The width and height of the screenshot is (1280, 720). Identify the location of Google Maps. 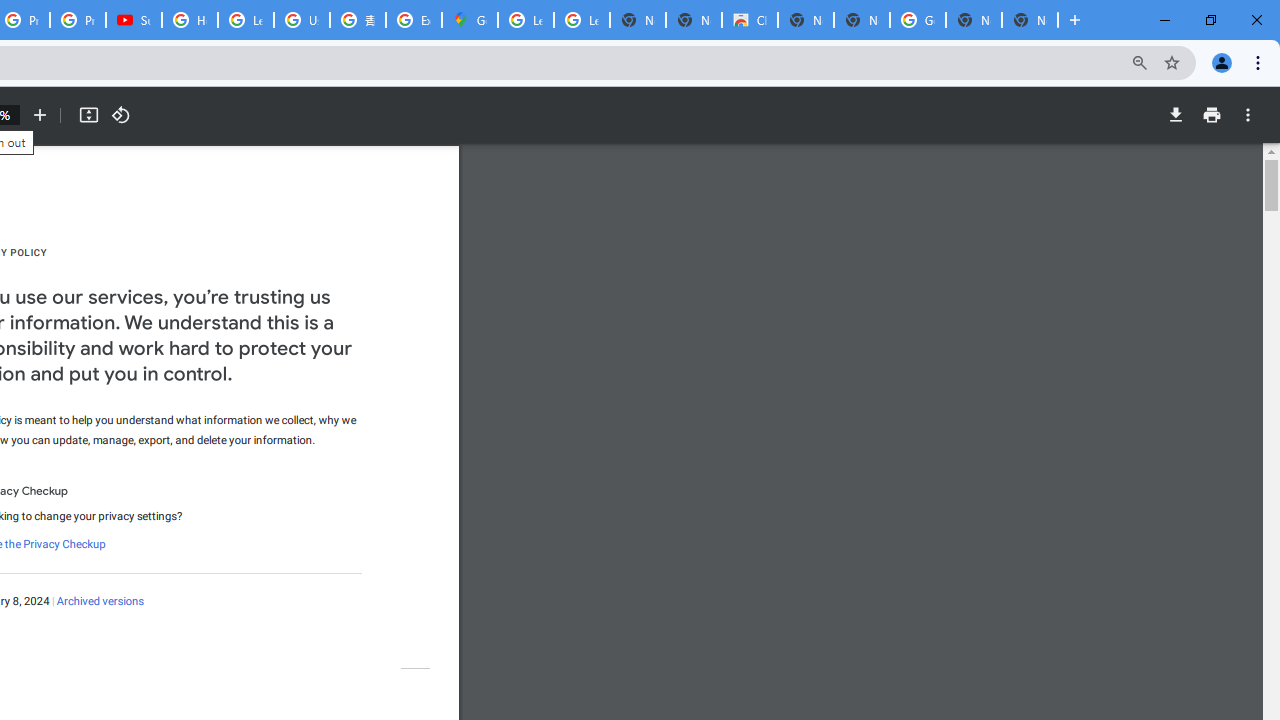
(469, 20).